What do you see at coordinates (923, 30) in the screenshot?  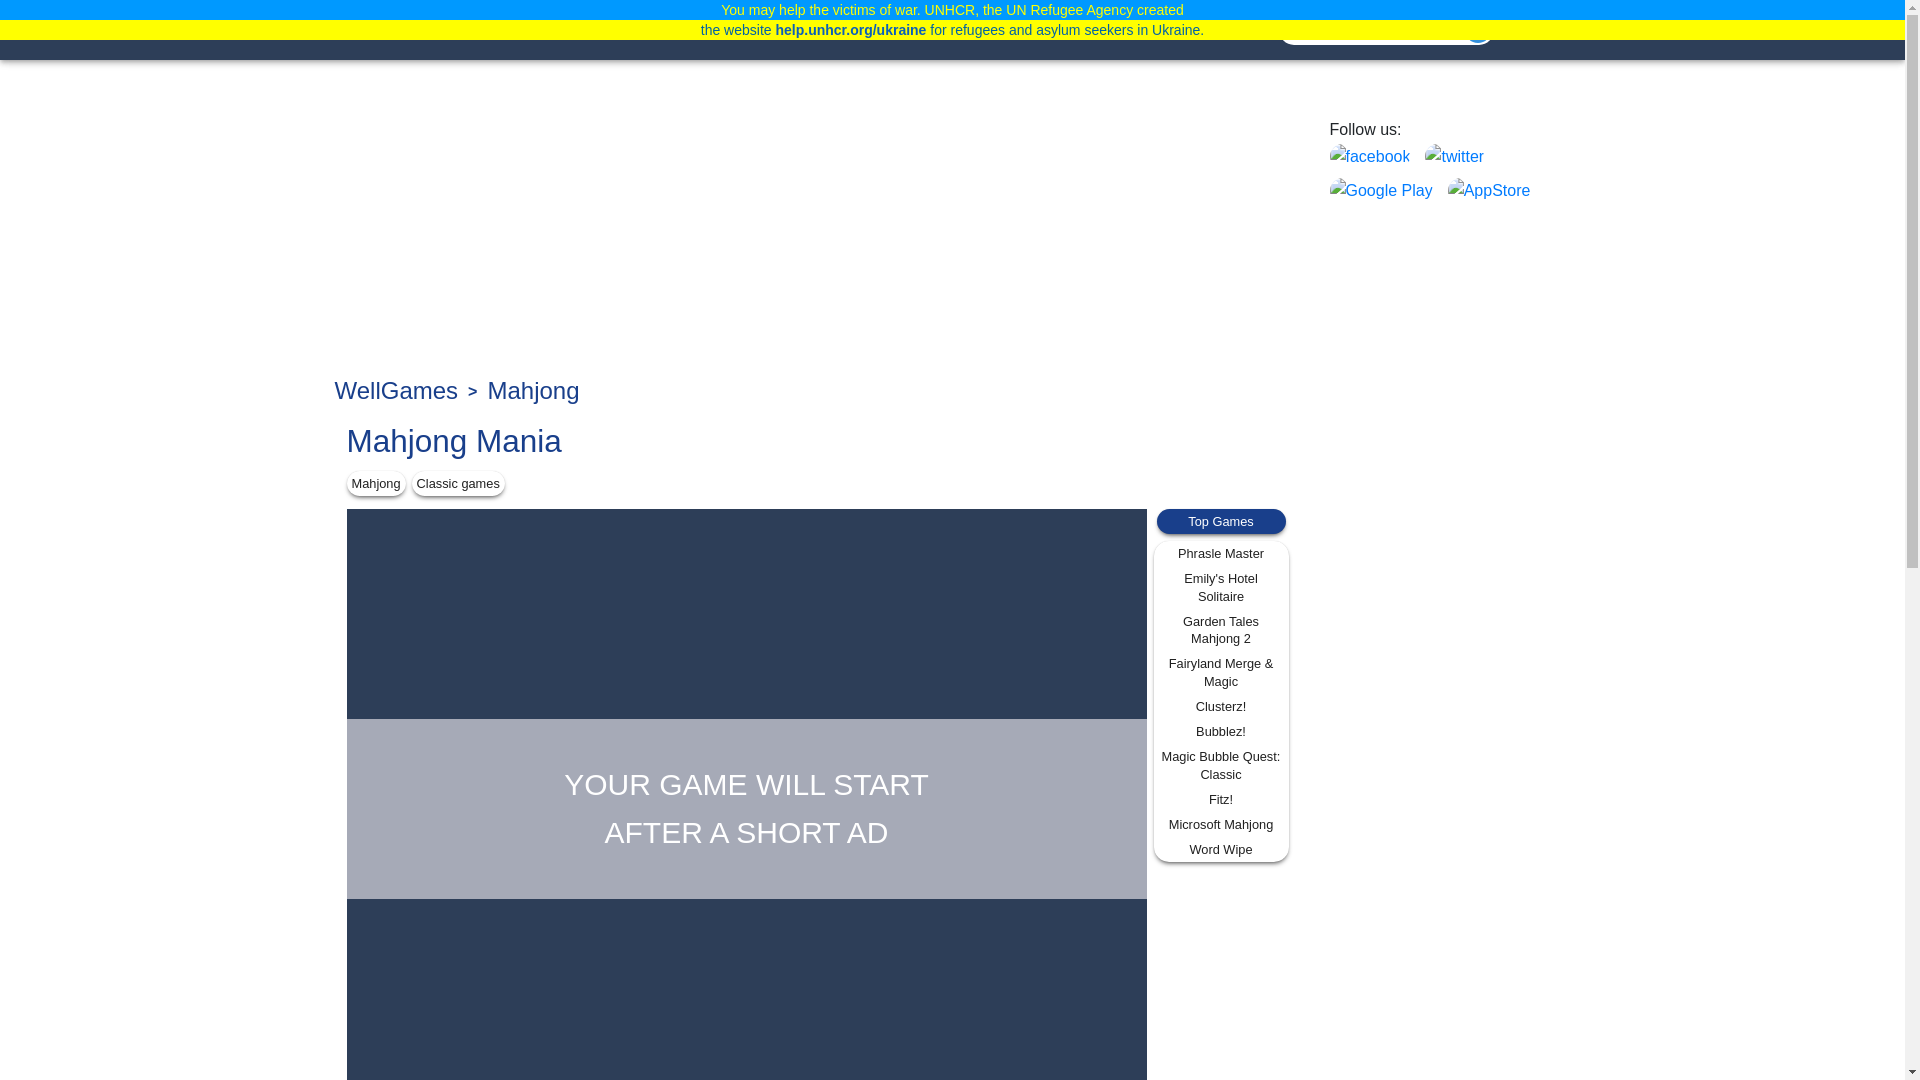 I see `Mahjong` at bounding box center [923, 30].